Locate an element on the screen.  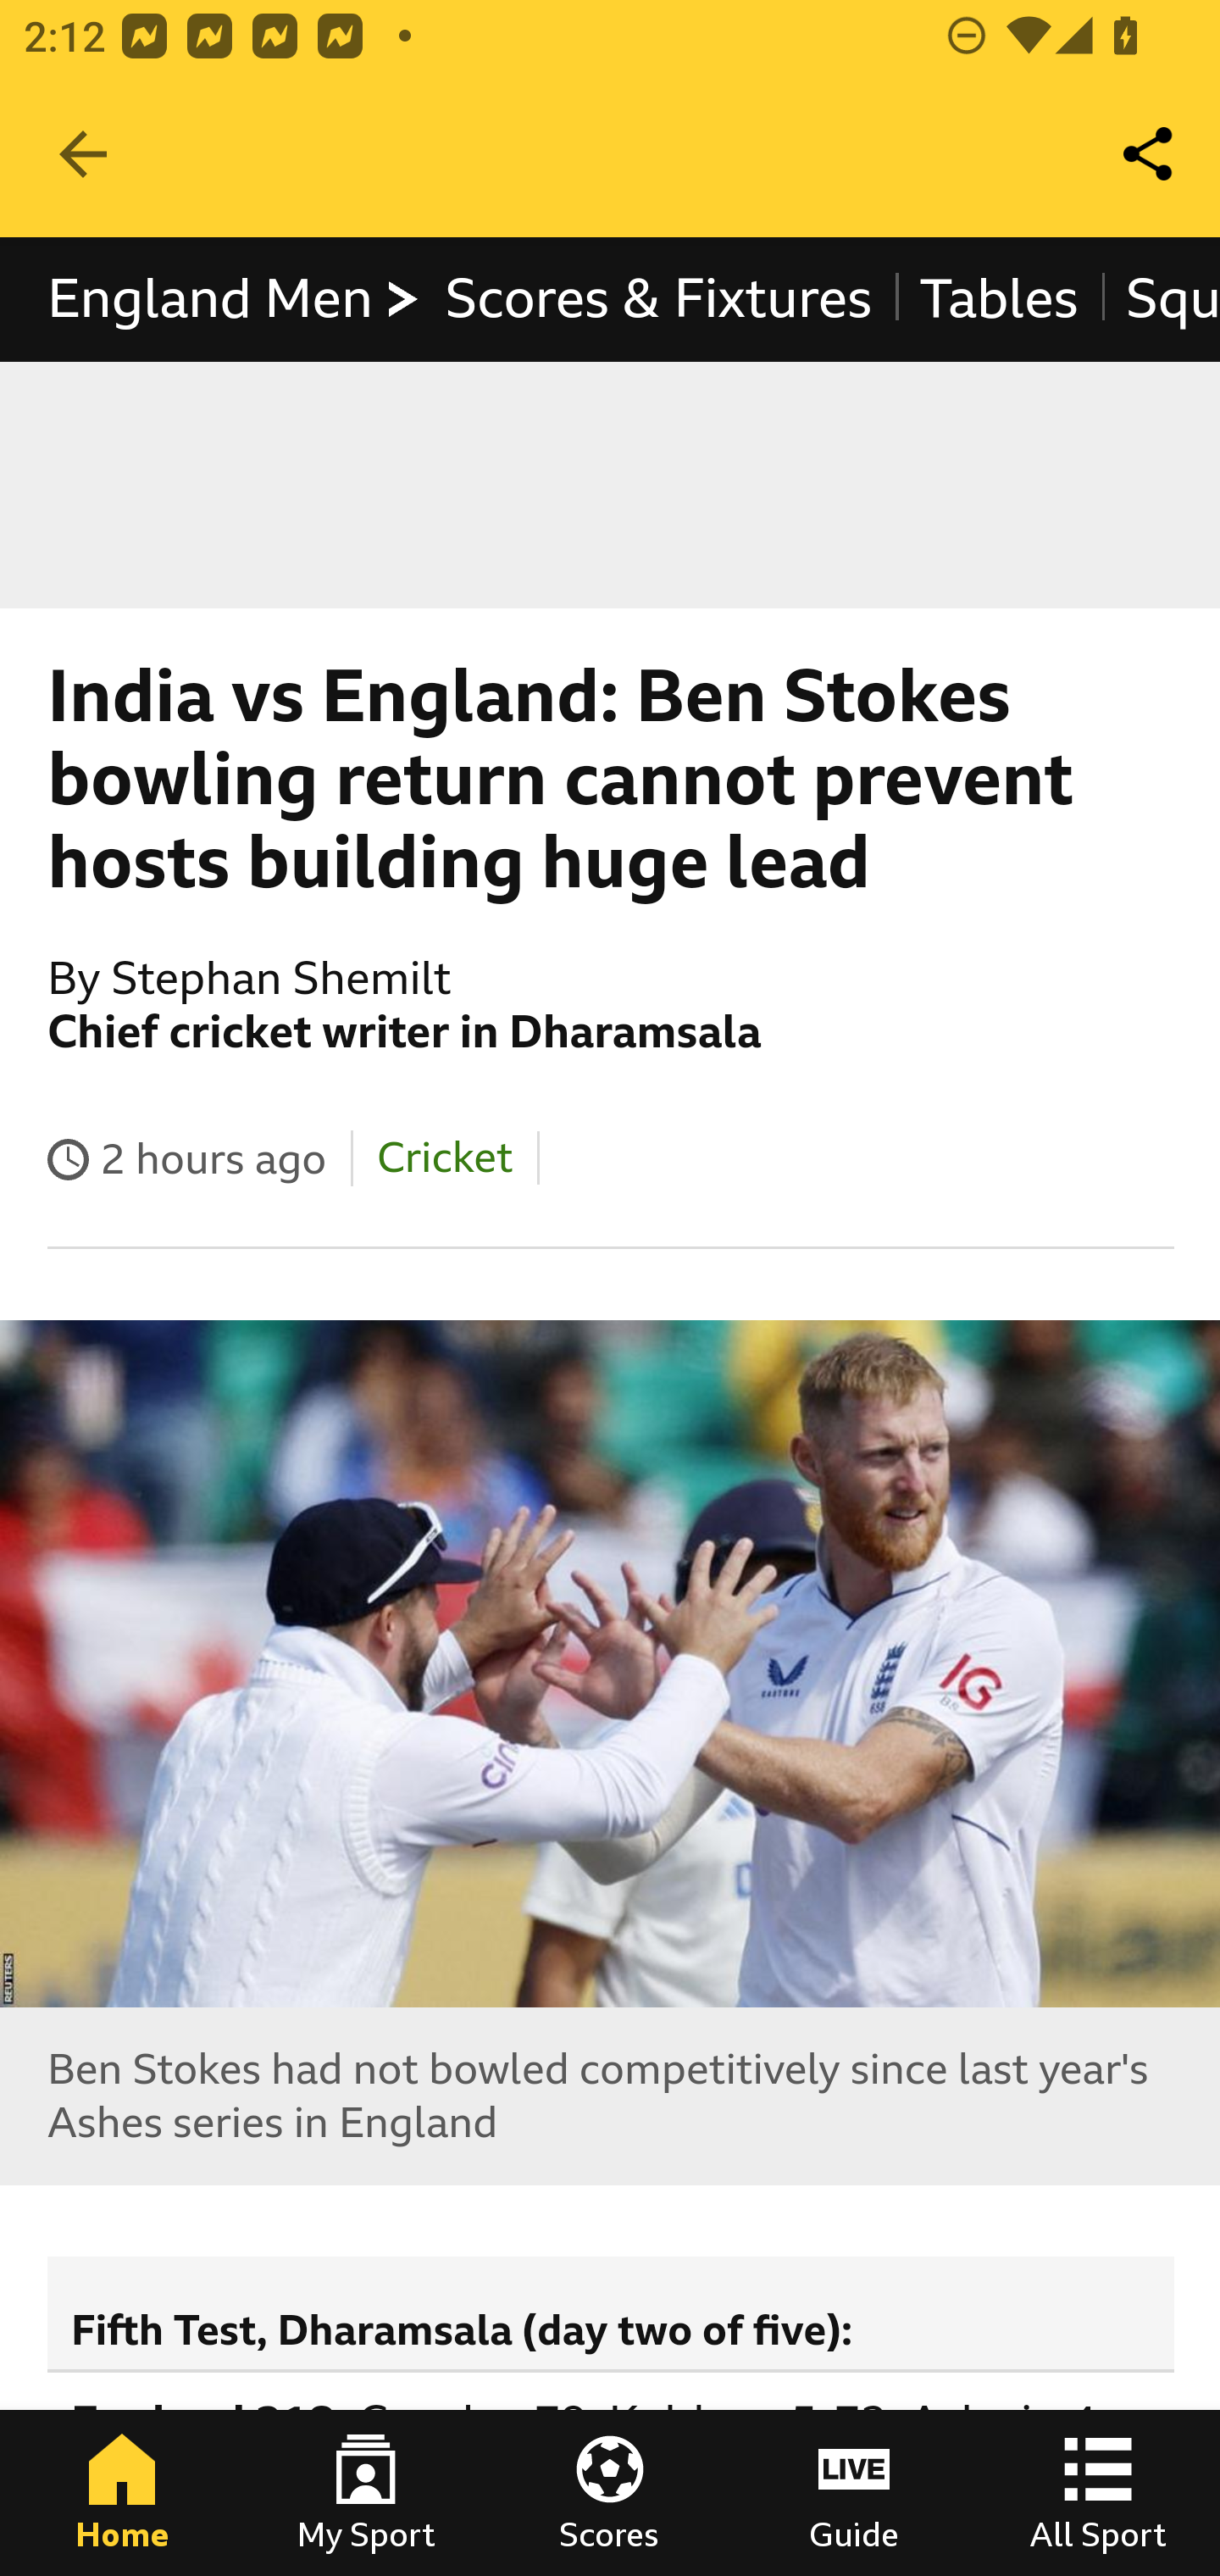
Tables is located at coordinates (998, 298).